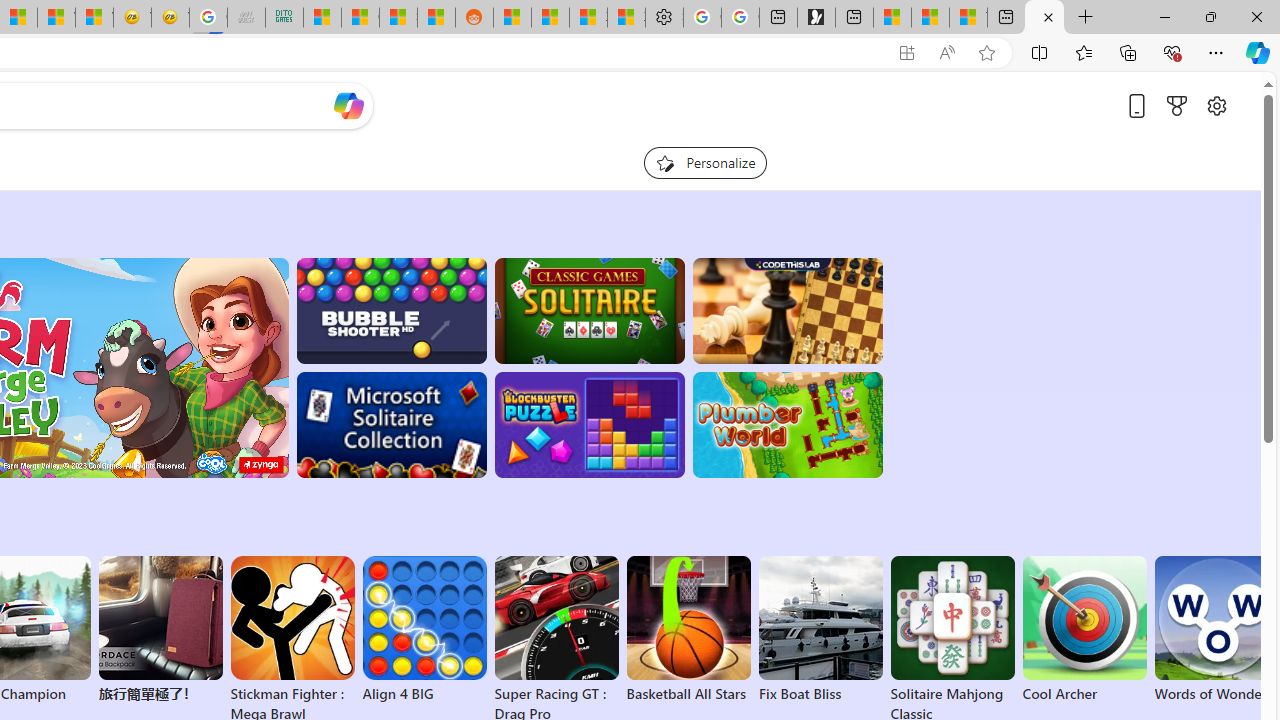  I want to click on Align 4 BIG, so click(424, 630).